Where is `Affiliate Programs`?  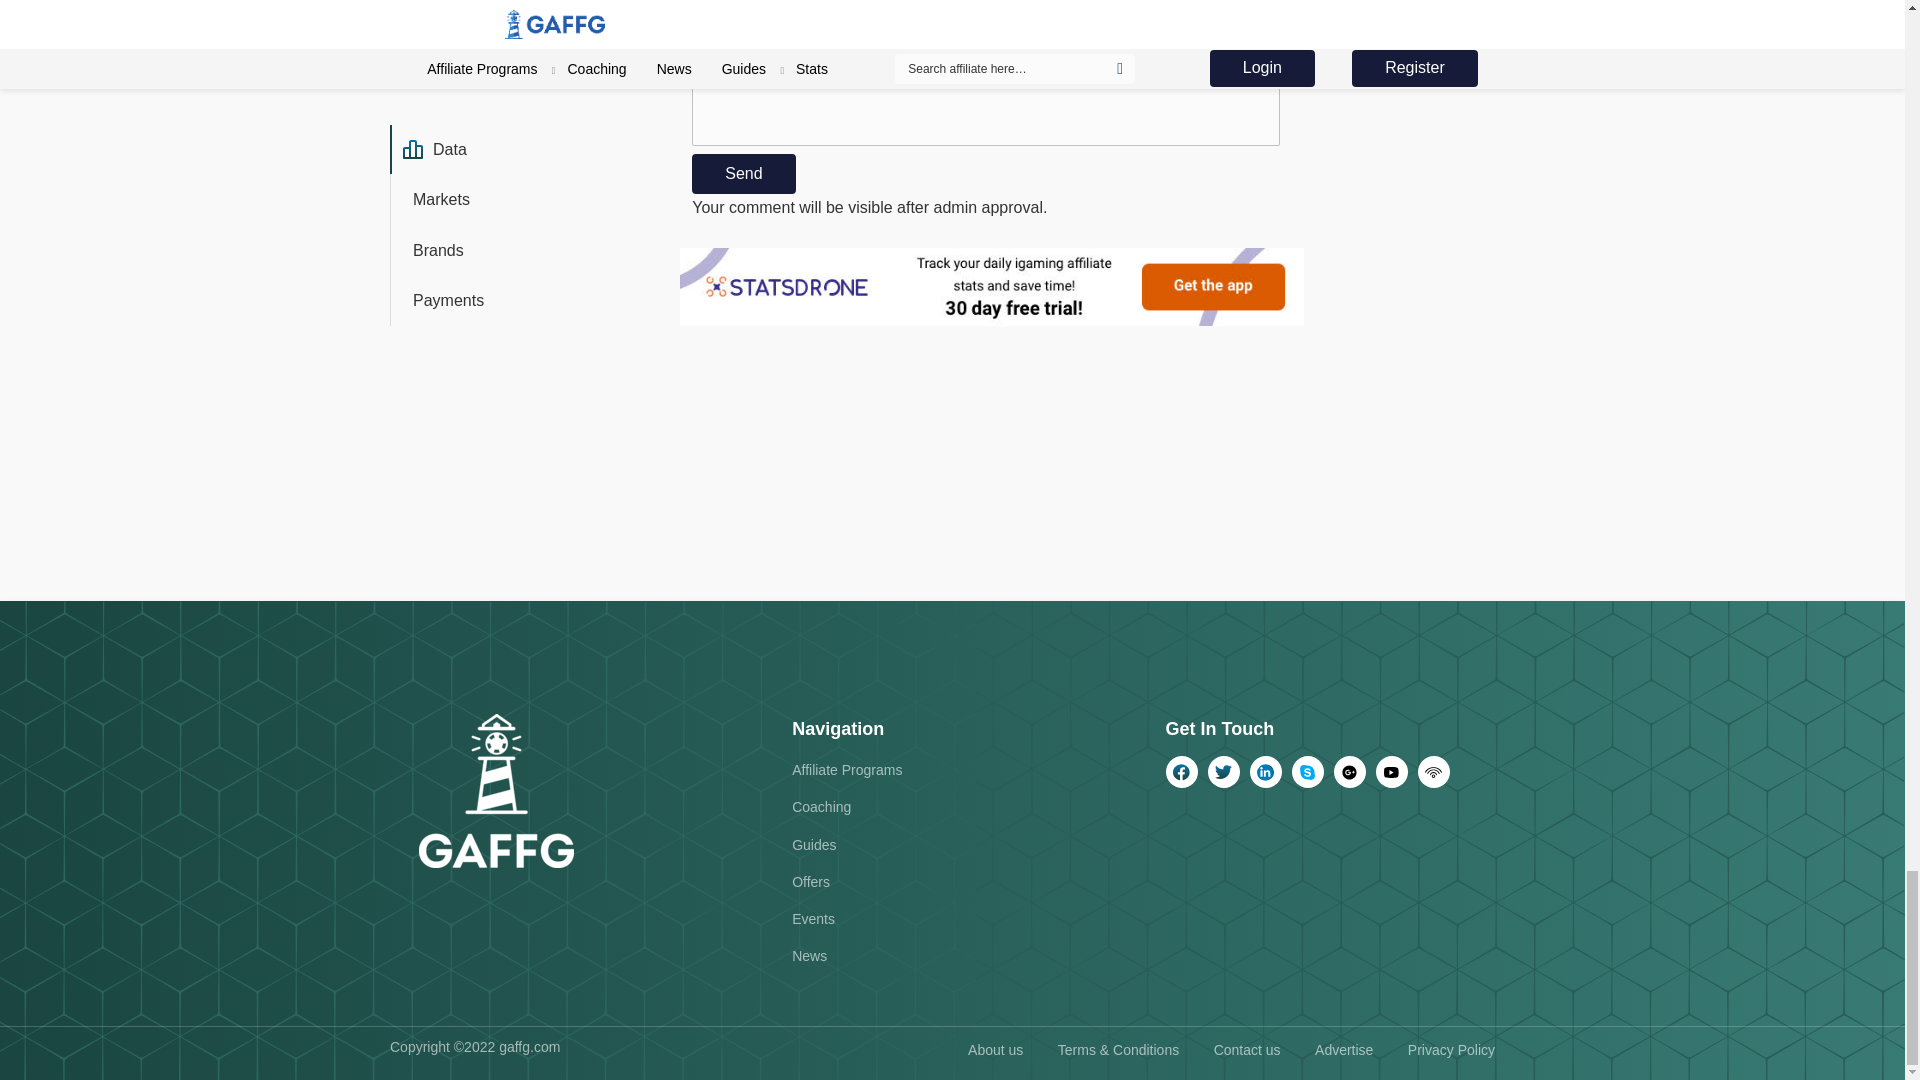 Affiliate Programs is located at coordinates (846, 770).